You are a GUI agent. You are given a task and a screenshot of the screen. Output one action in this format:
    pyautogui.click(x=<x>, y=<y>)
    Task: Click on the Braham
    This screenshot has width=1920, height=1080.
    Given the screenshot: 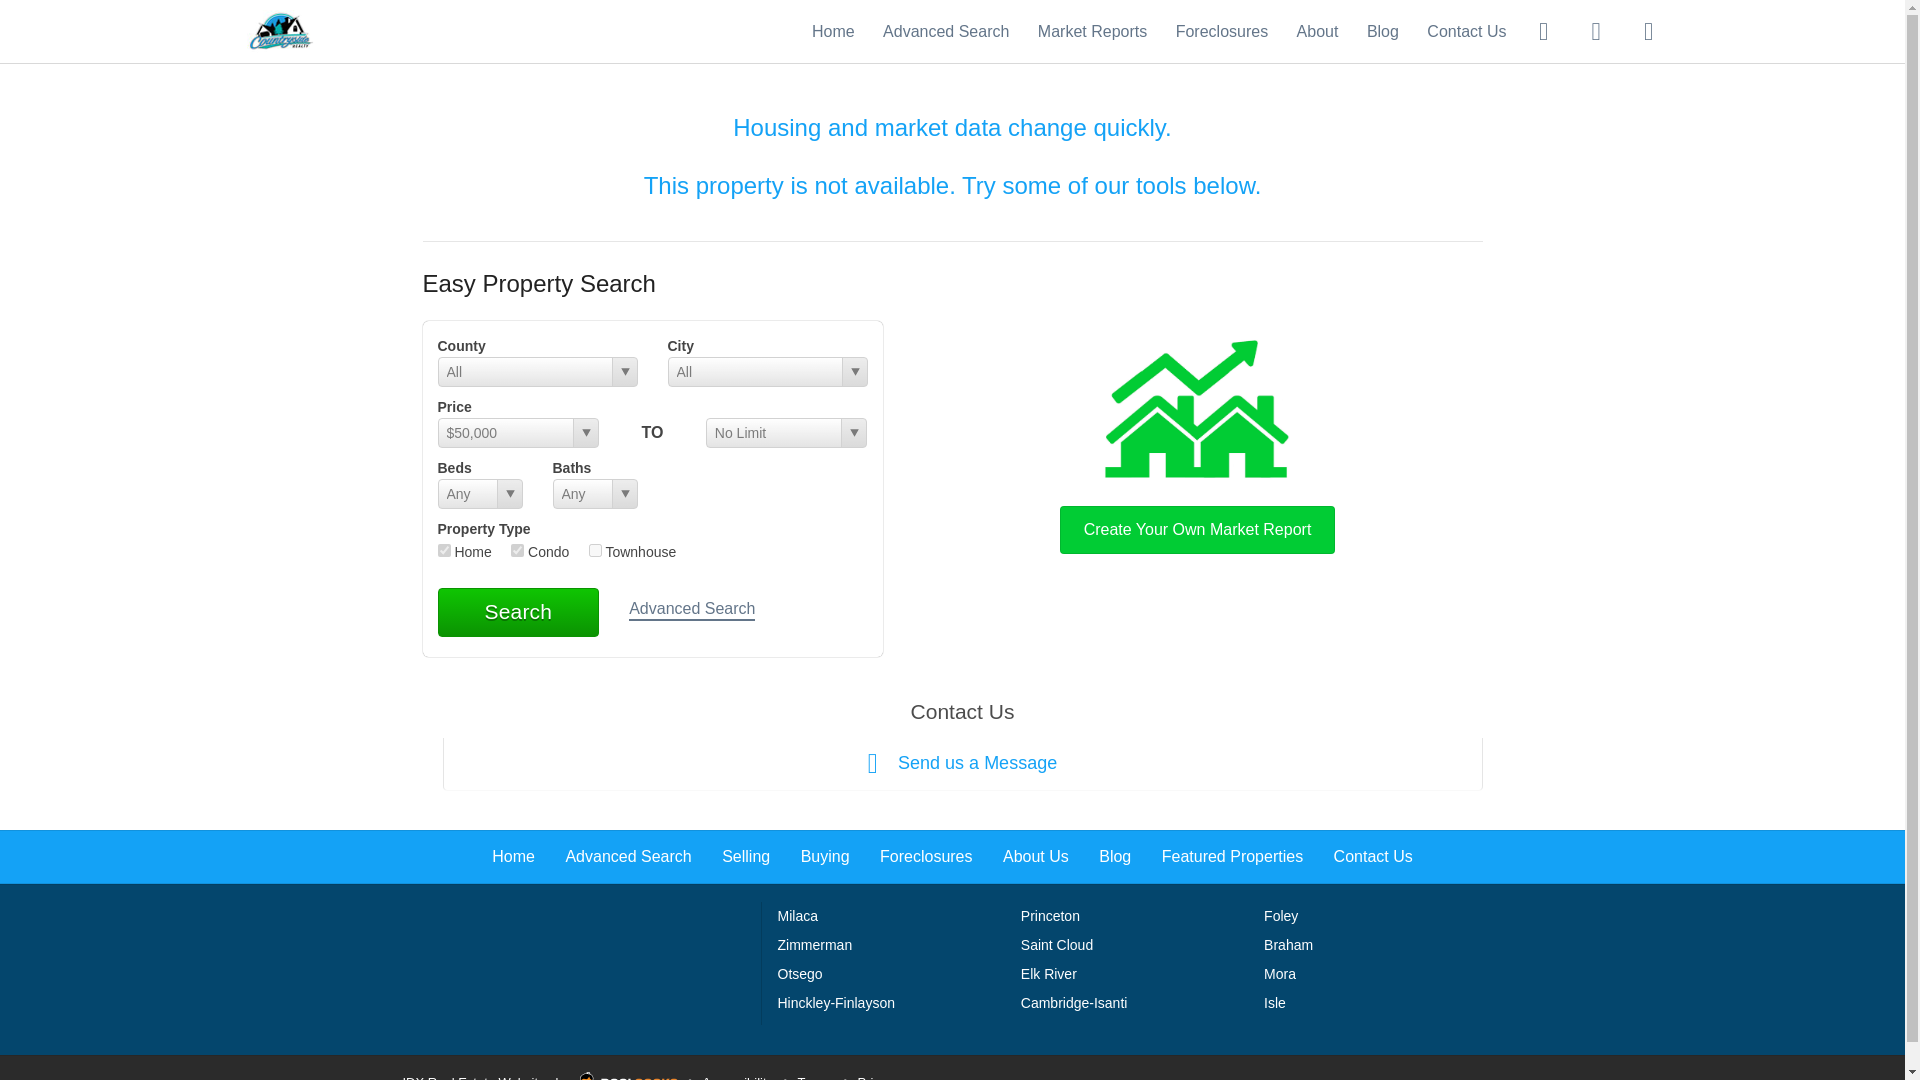 What is the action you would take?
    pyautogui.click(x=1288, y=944)
    